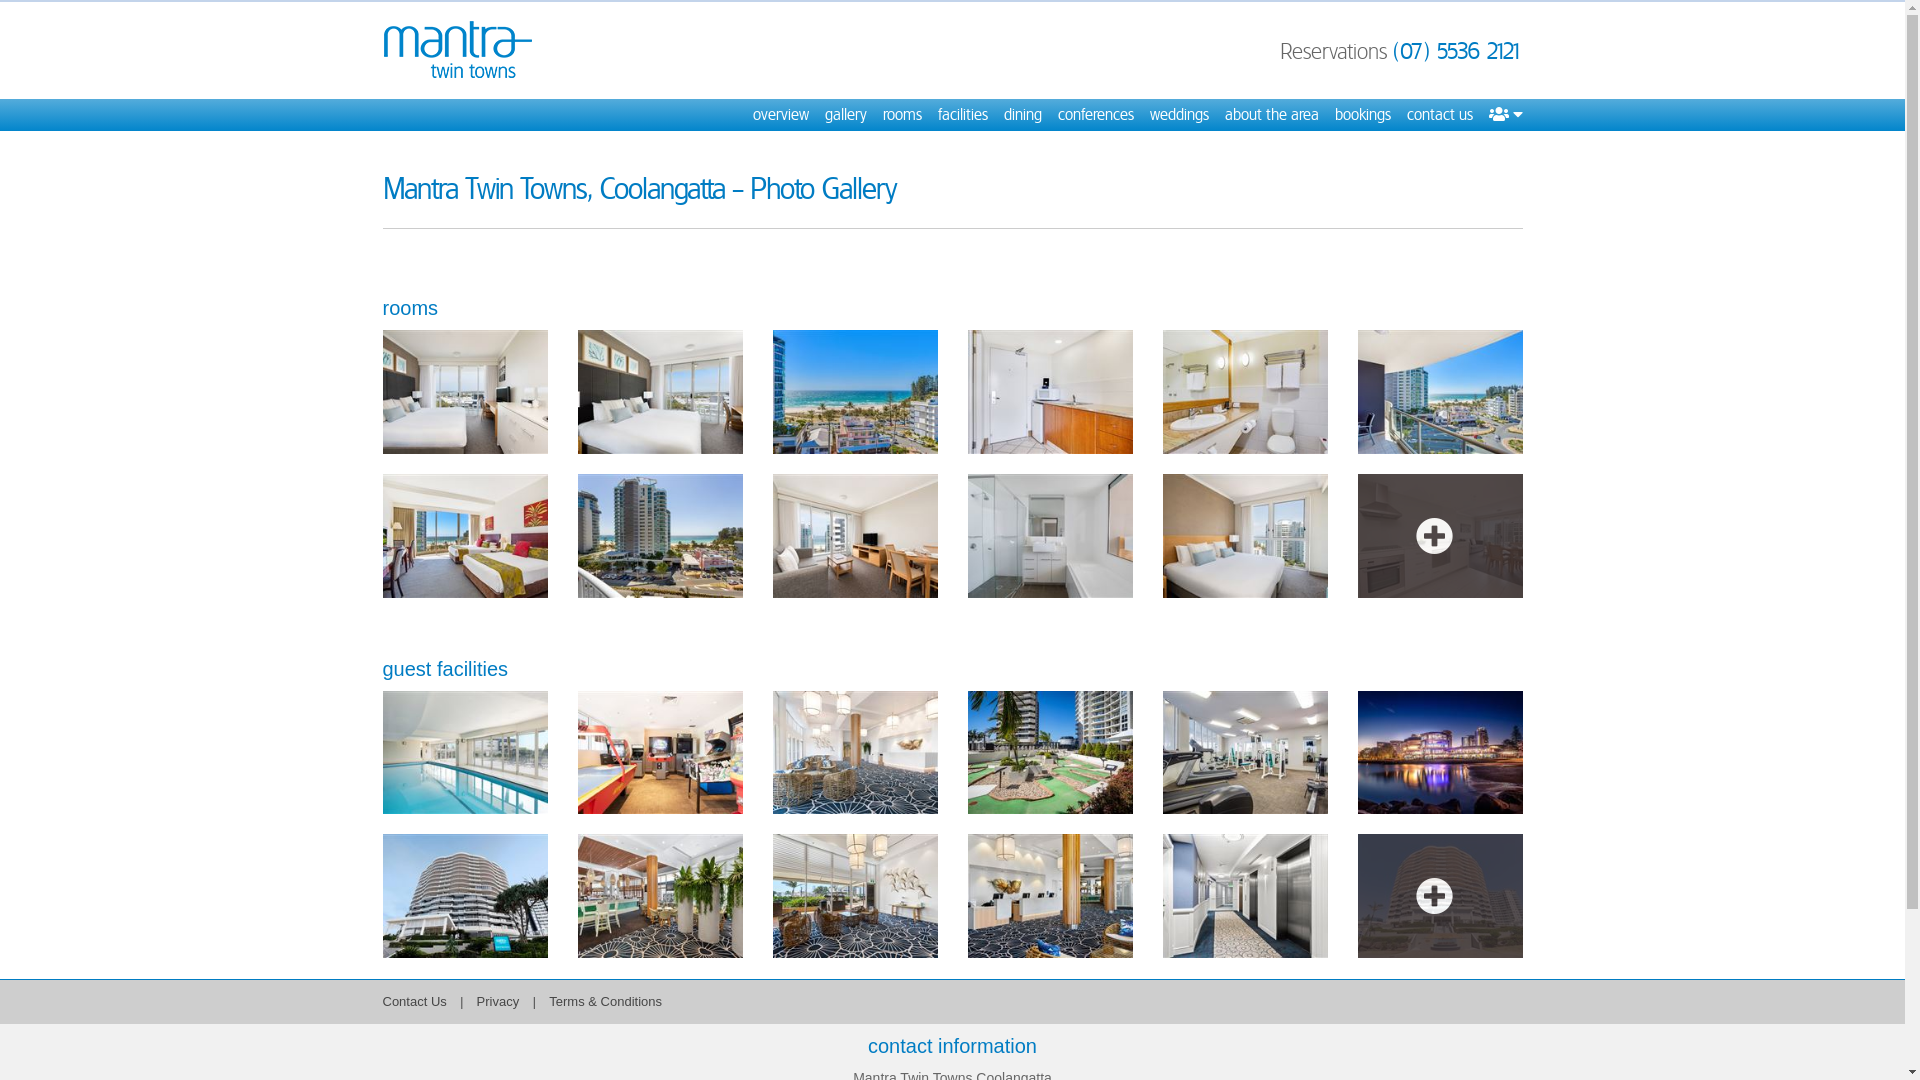  Describe the element at coordinates (854, 392) in the screenshot. I see `Hotel Room - Mantra Twin Towns` at that location.